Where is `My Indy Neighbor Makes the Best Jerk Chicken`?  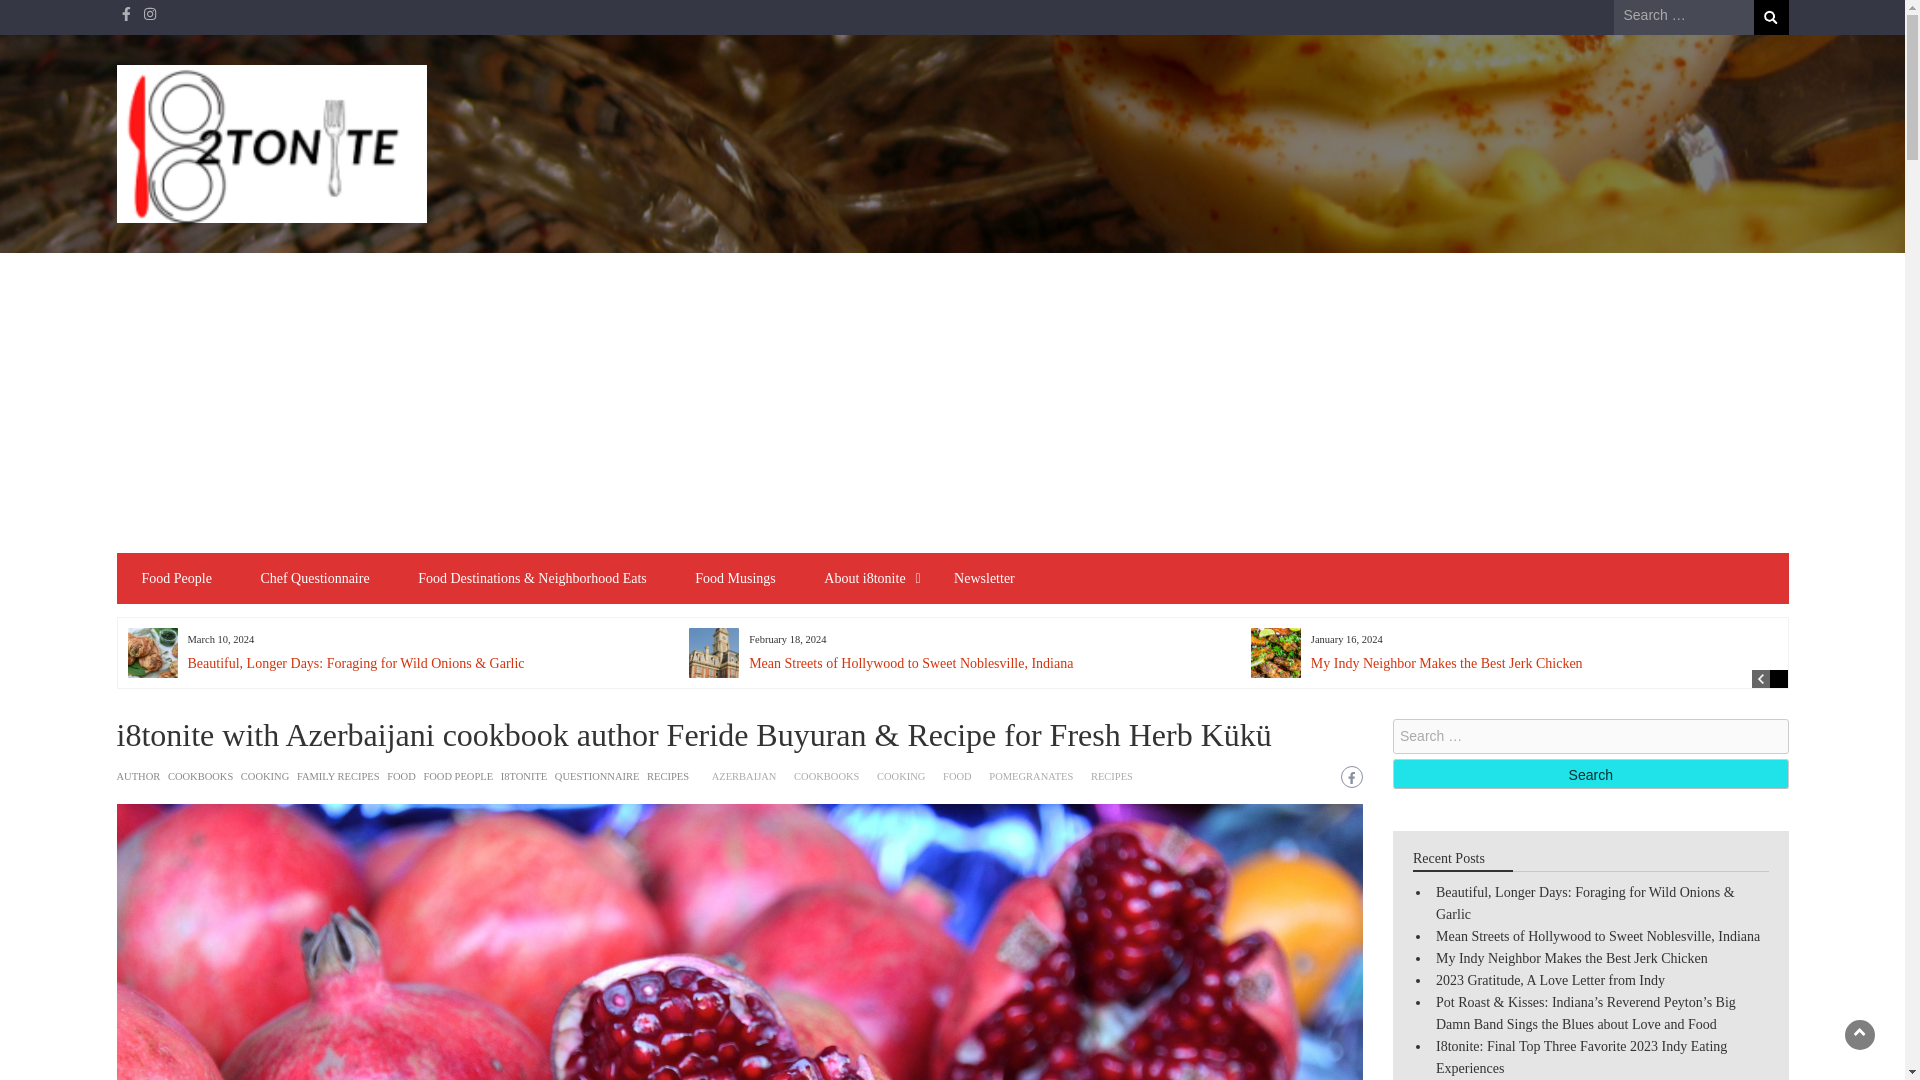
My Indy Neighbor Makes the Best Jerk Chicken is located at coordinates (1446, 662).